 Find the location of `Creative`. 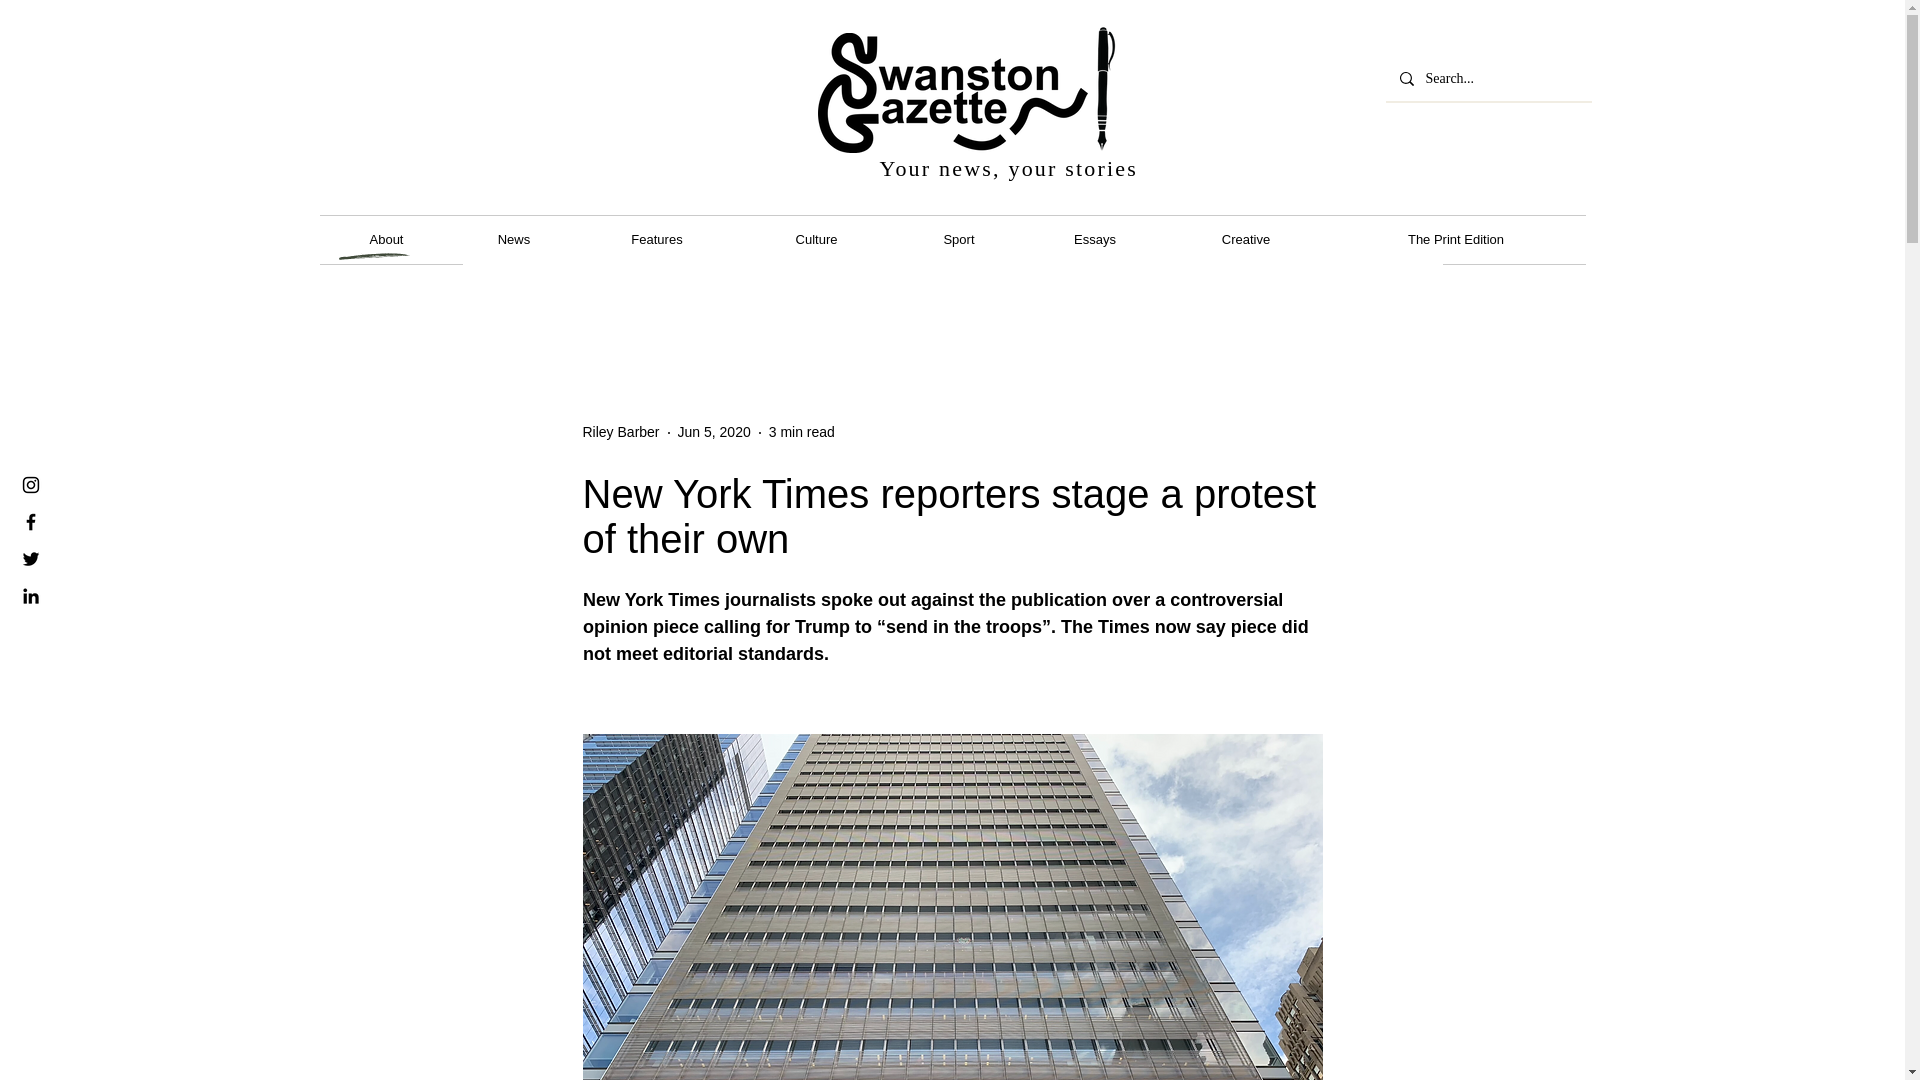

Creative is located at coordinates (1246, 240).